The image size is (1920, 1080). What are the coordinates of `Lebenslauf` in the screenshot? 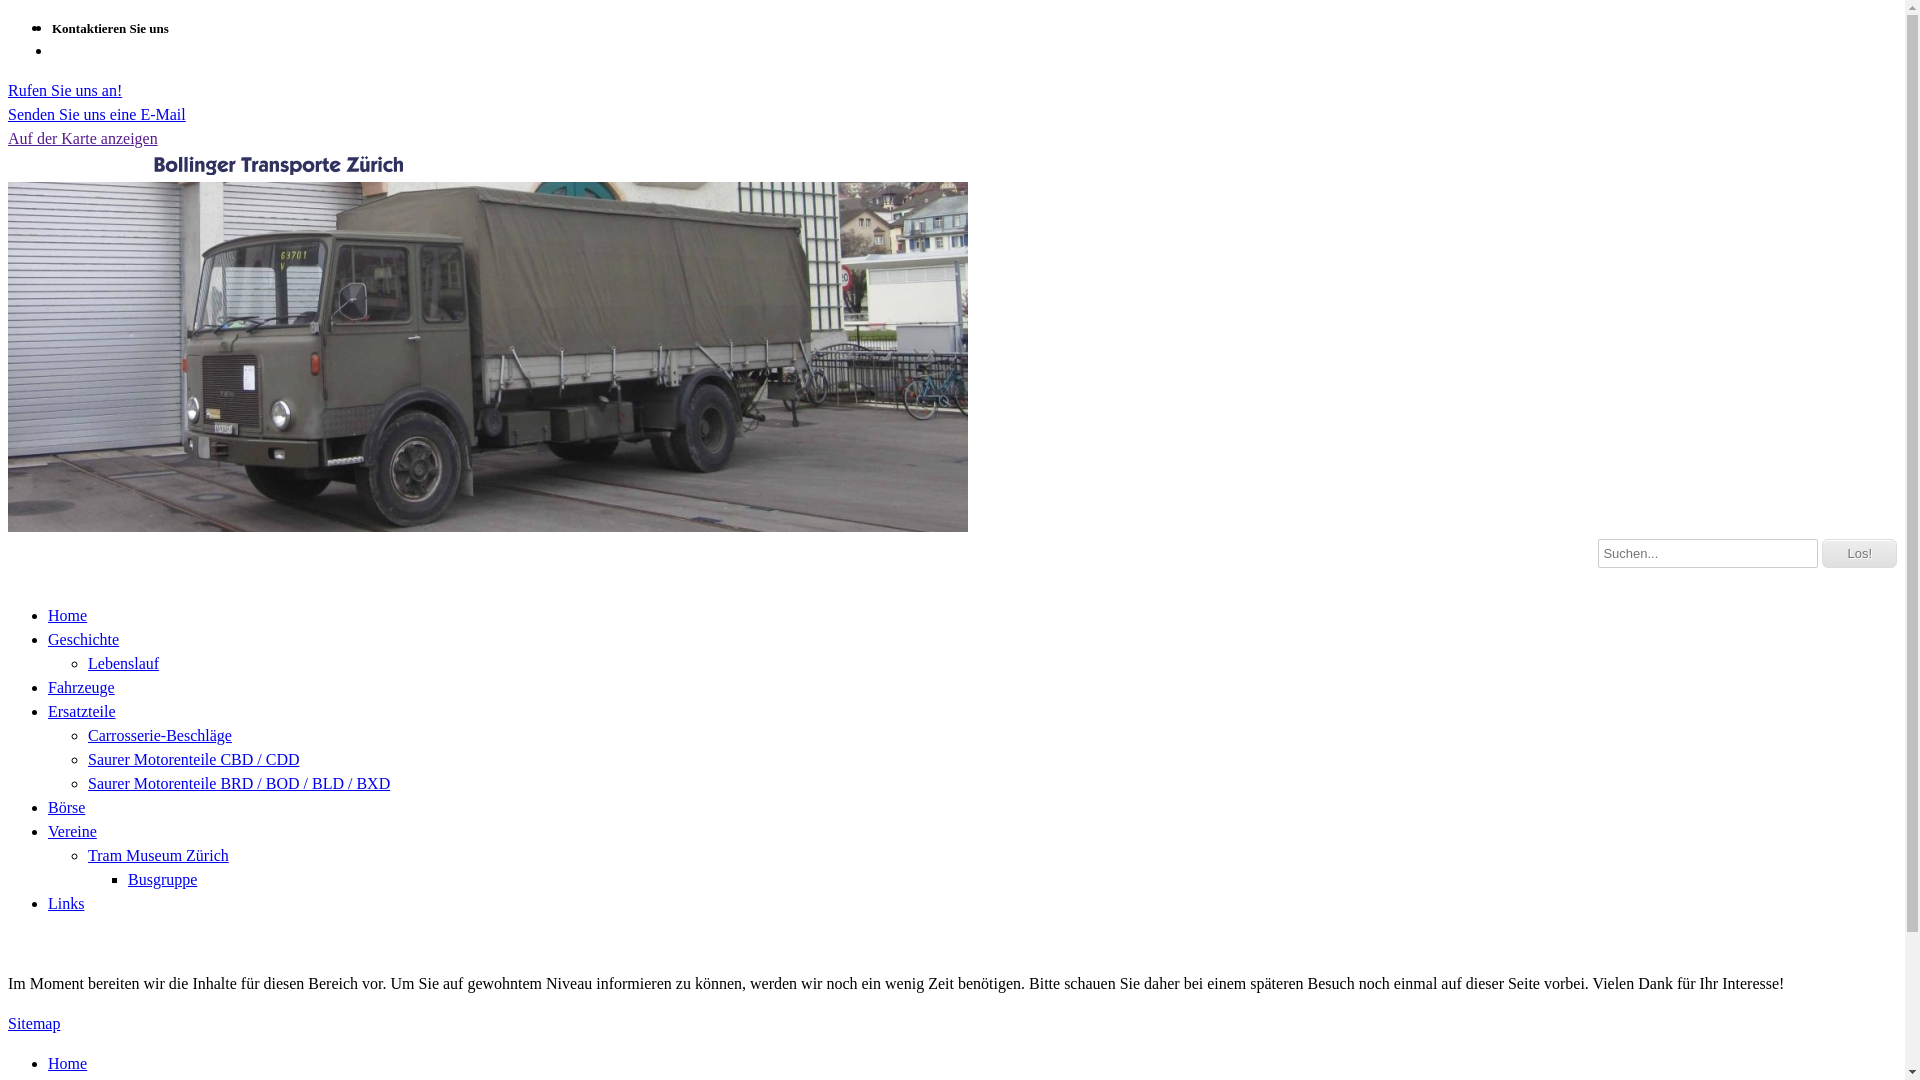 It's located at (124, 662).